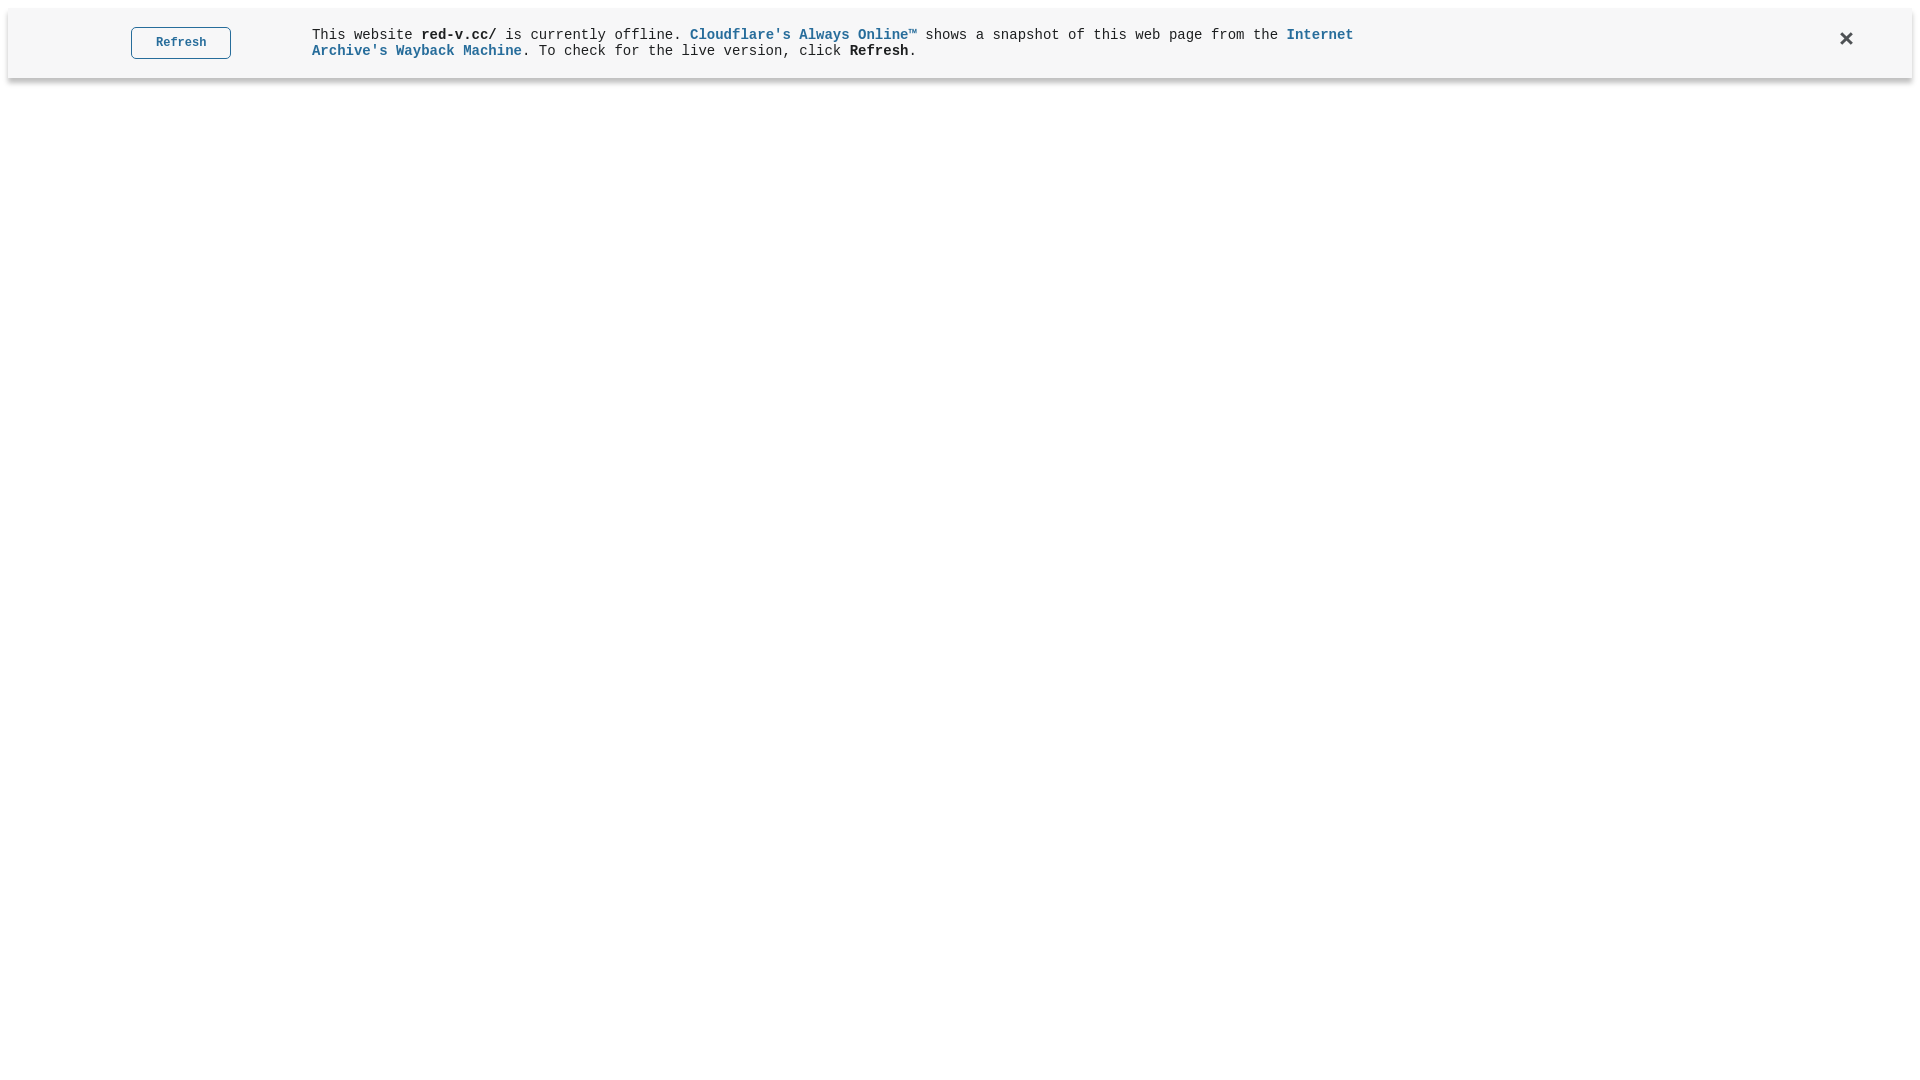 The image size is (1920, 1080). What do you see at coordinates (833, 43) in the screenshot?
I see `Internet Archive's Wayback Machine` at bounding box center [833, 43].